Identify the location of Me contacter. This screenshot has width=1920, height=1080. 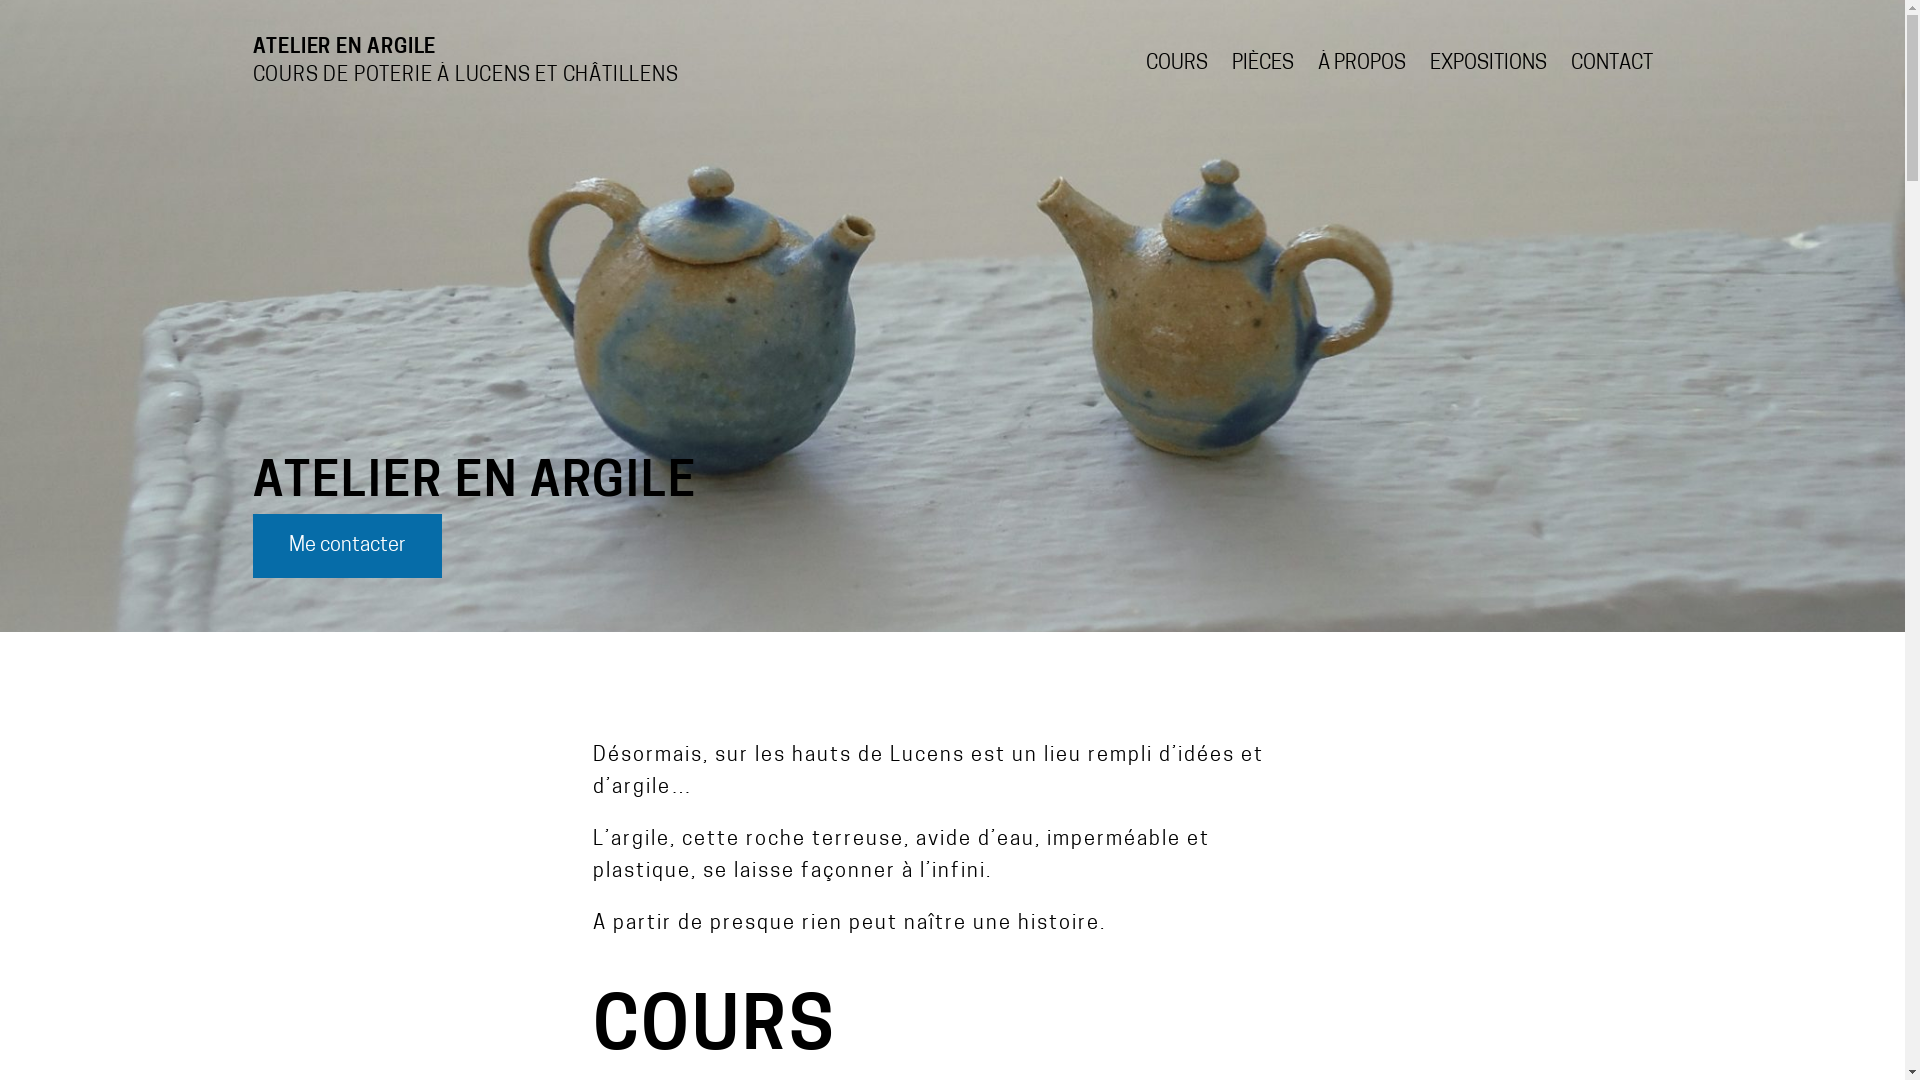
(346, 546).